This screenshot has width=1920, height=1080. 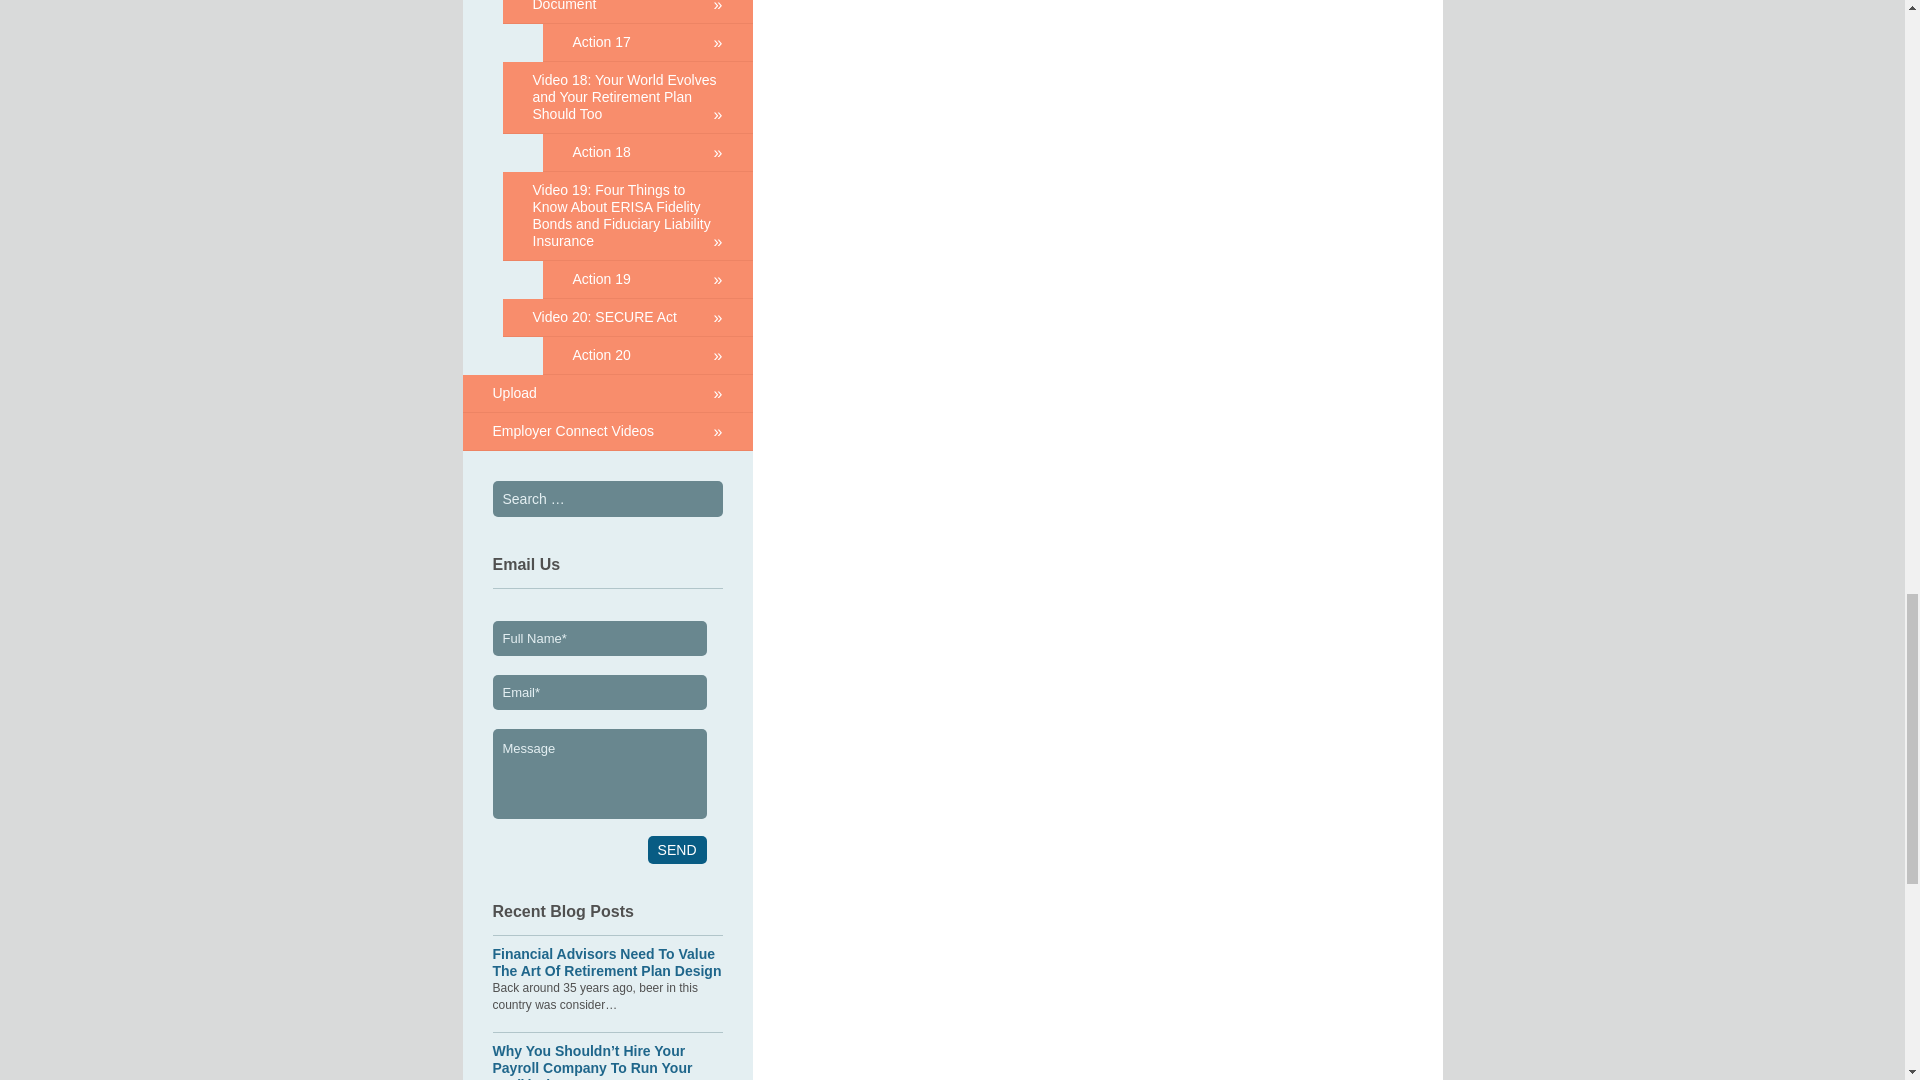 I want to click on Search for:, so click(x=606, y=498).